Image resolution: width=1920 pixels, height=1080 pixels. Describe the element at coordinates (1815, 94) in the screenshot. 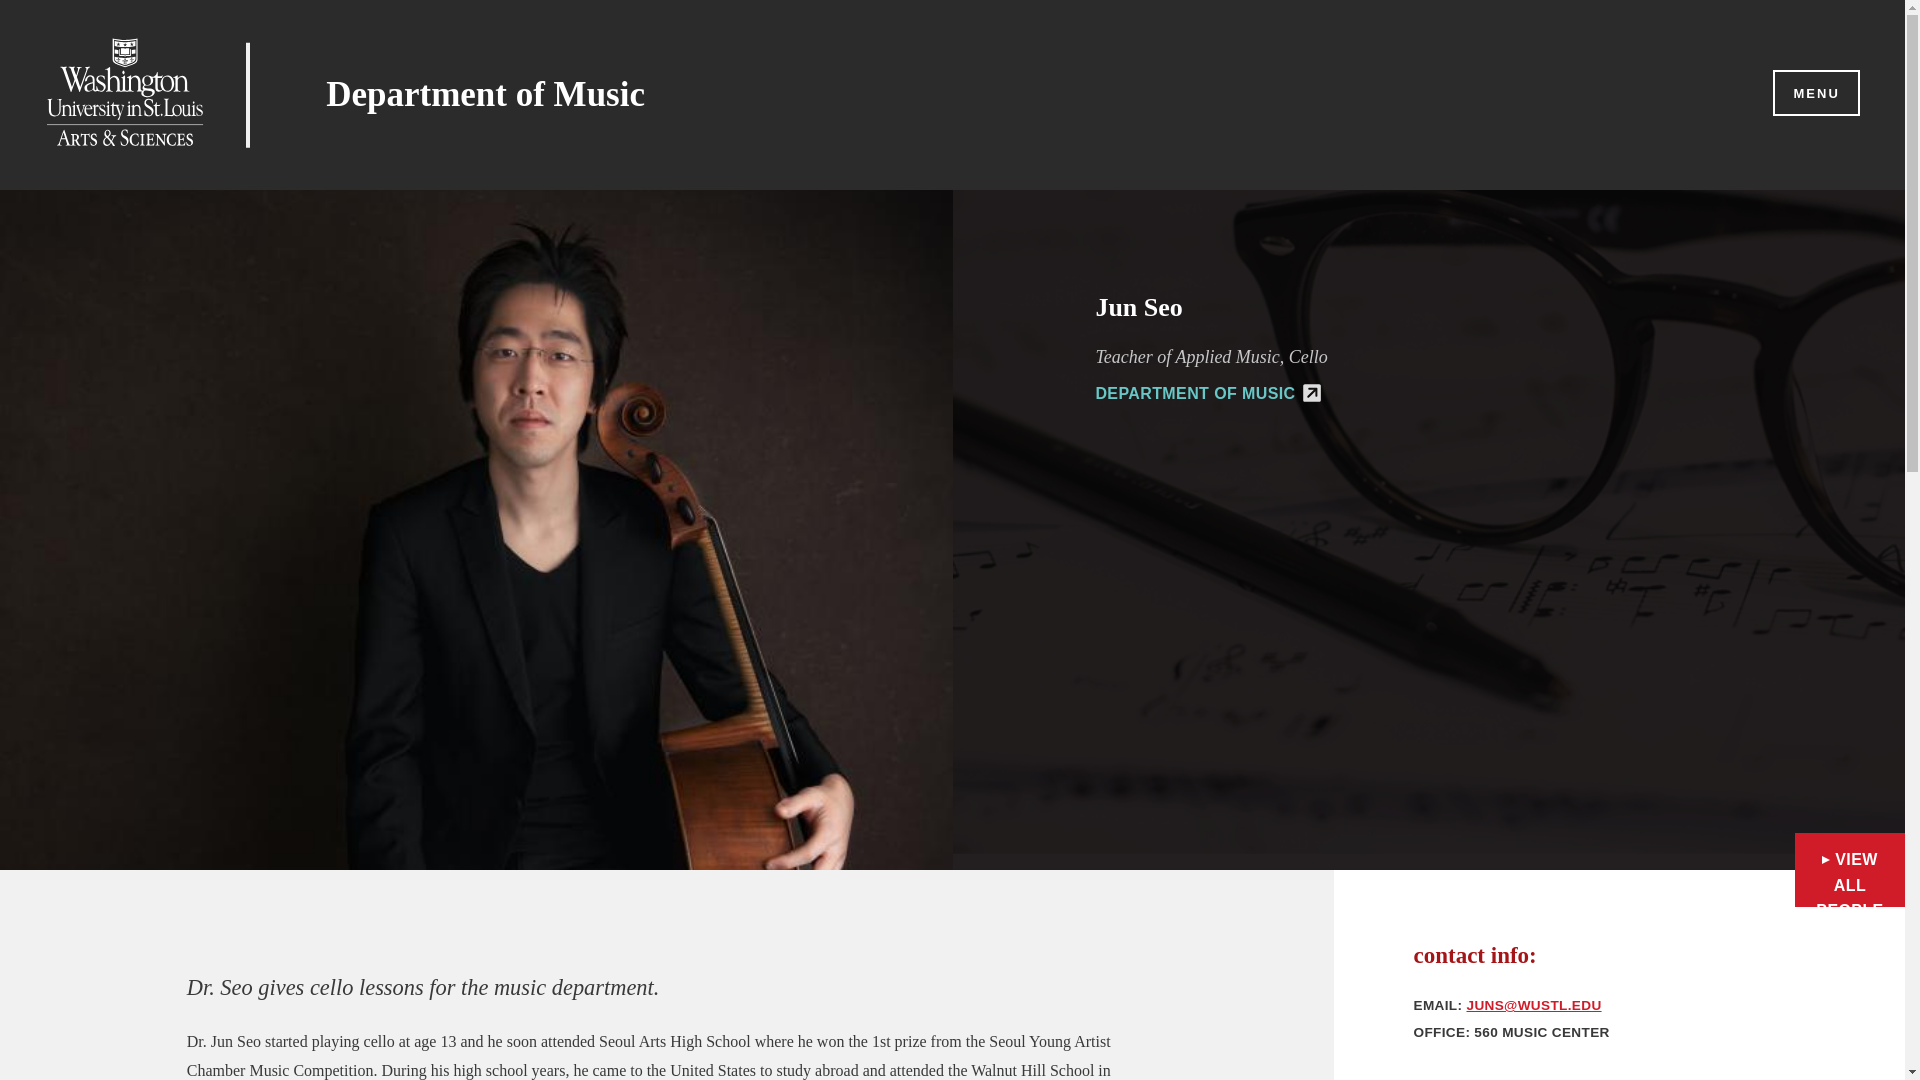

I see `MENU` at that location.